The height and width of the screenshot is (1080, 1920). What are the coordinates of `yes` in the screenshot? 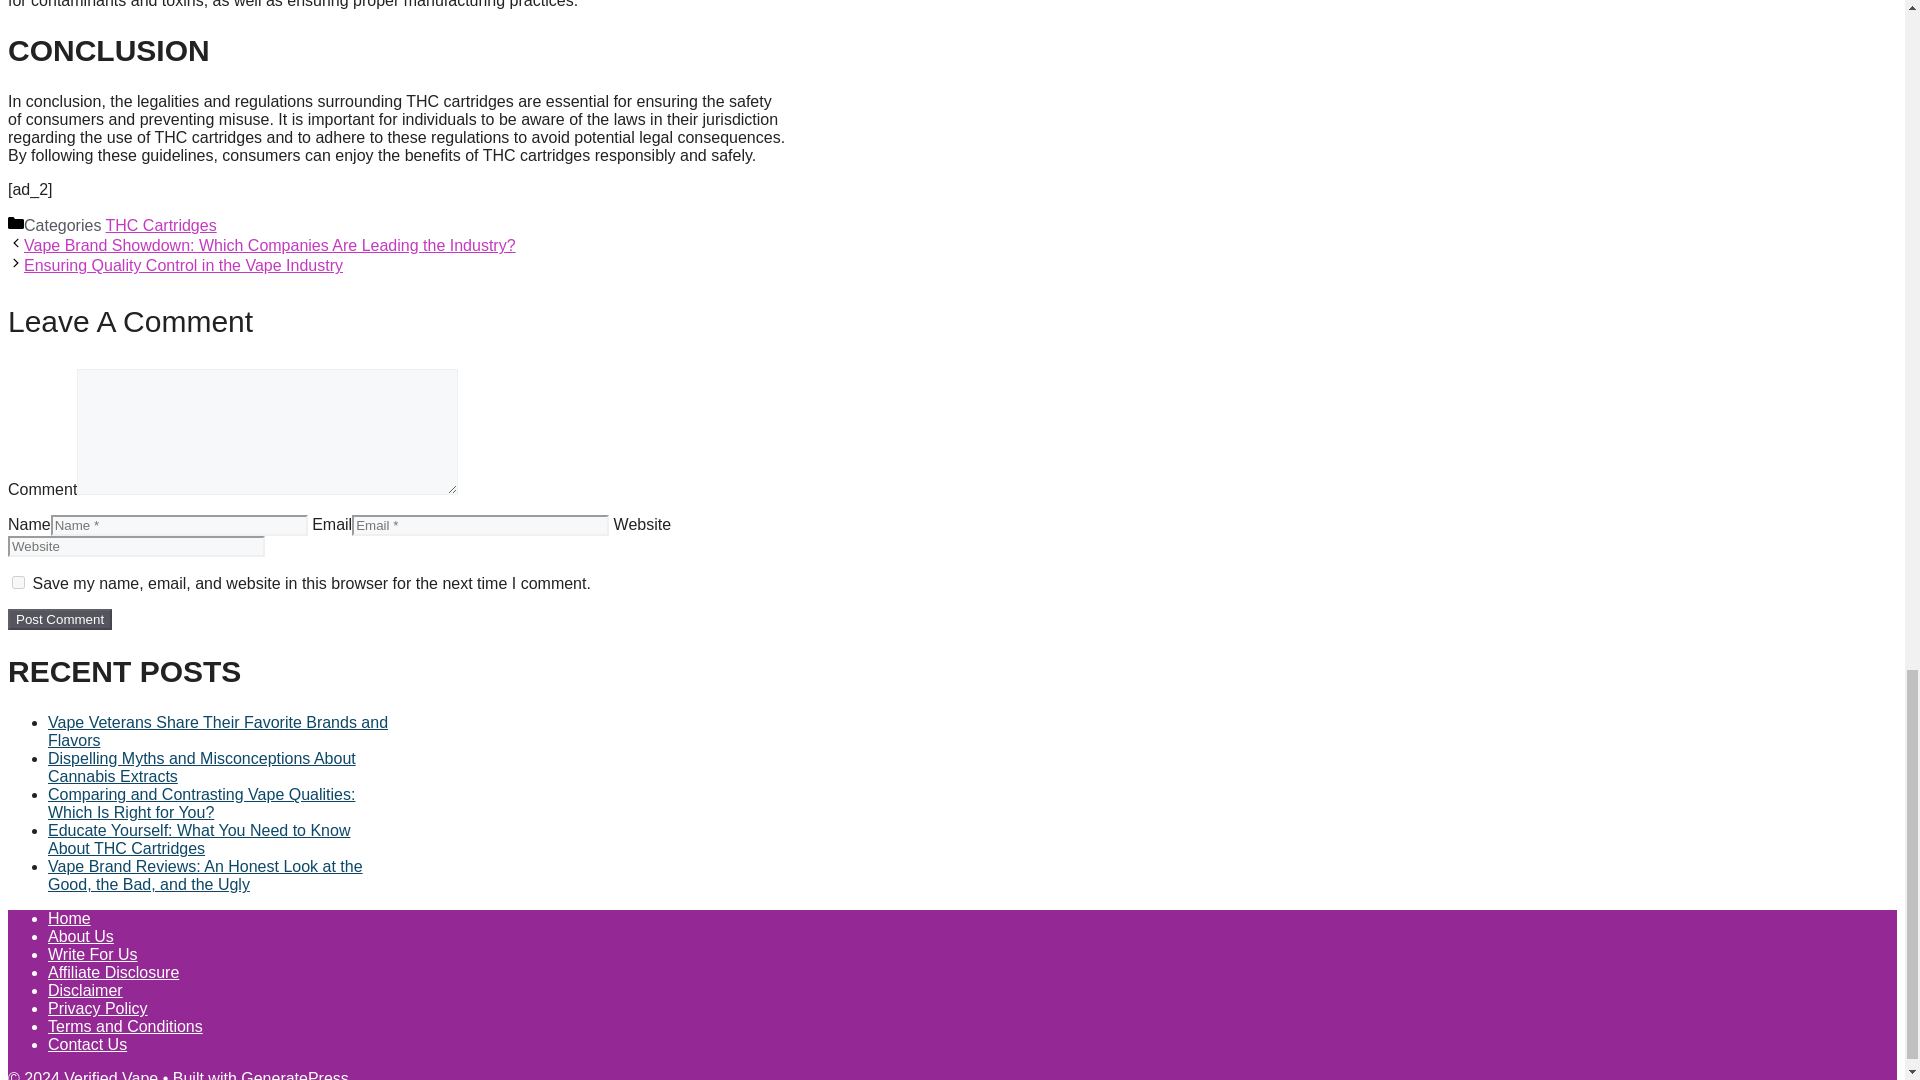 It's located at (18, 582).